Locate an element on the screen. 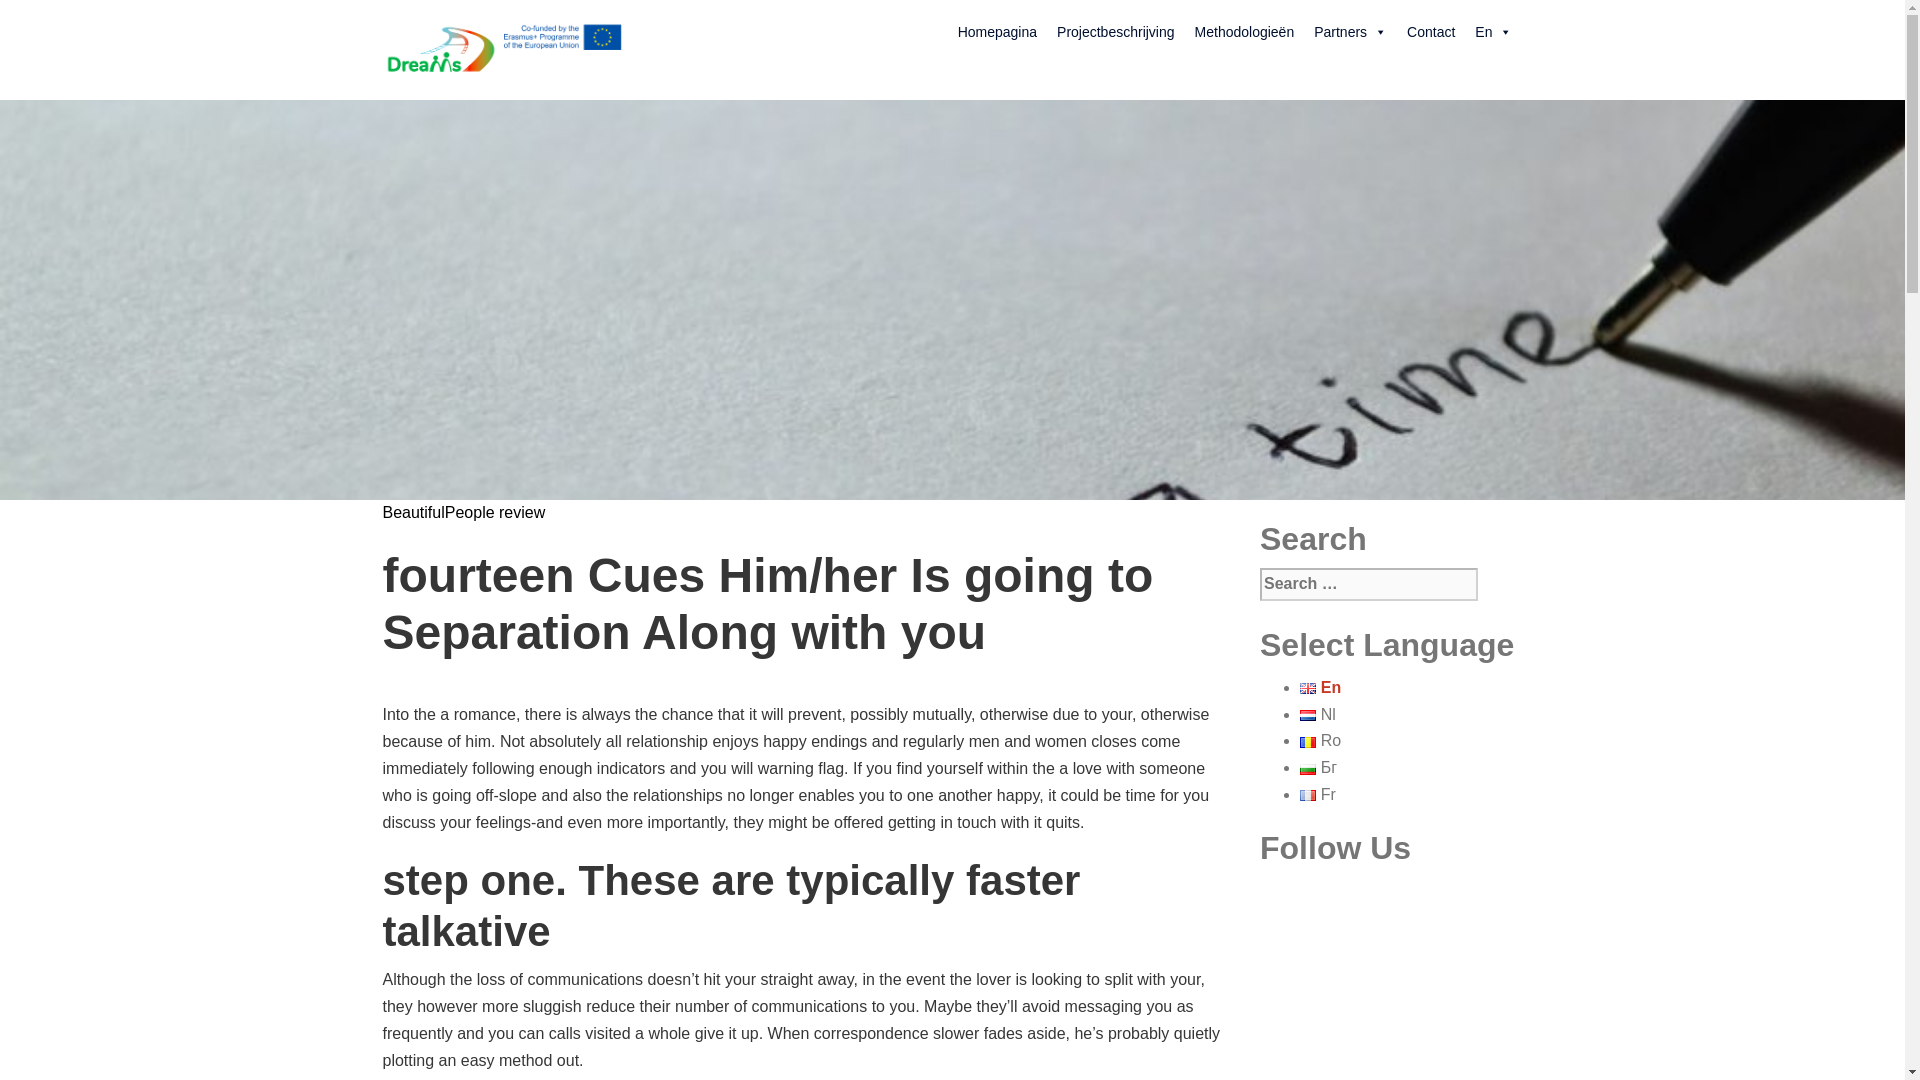  Search is located at coordinates (66, 26).